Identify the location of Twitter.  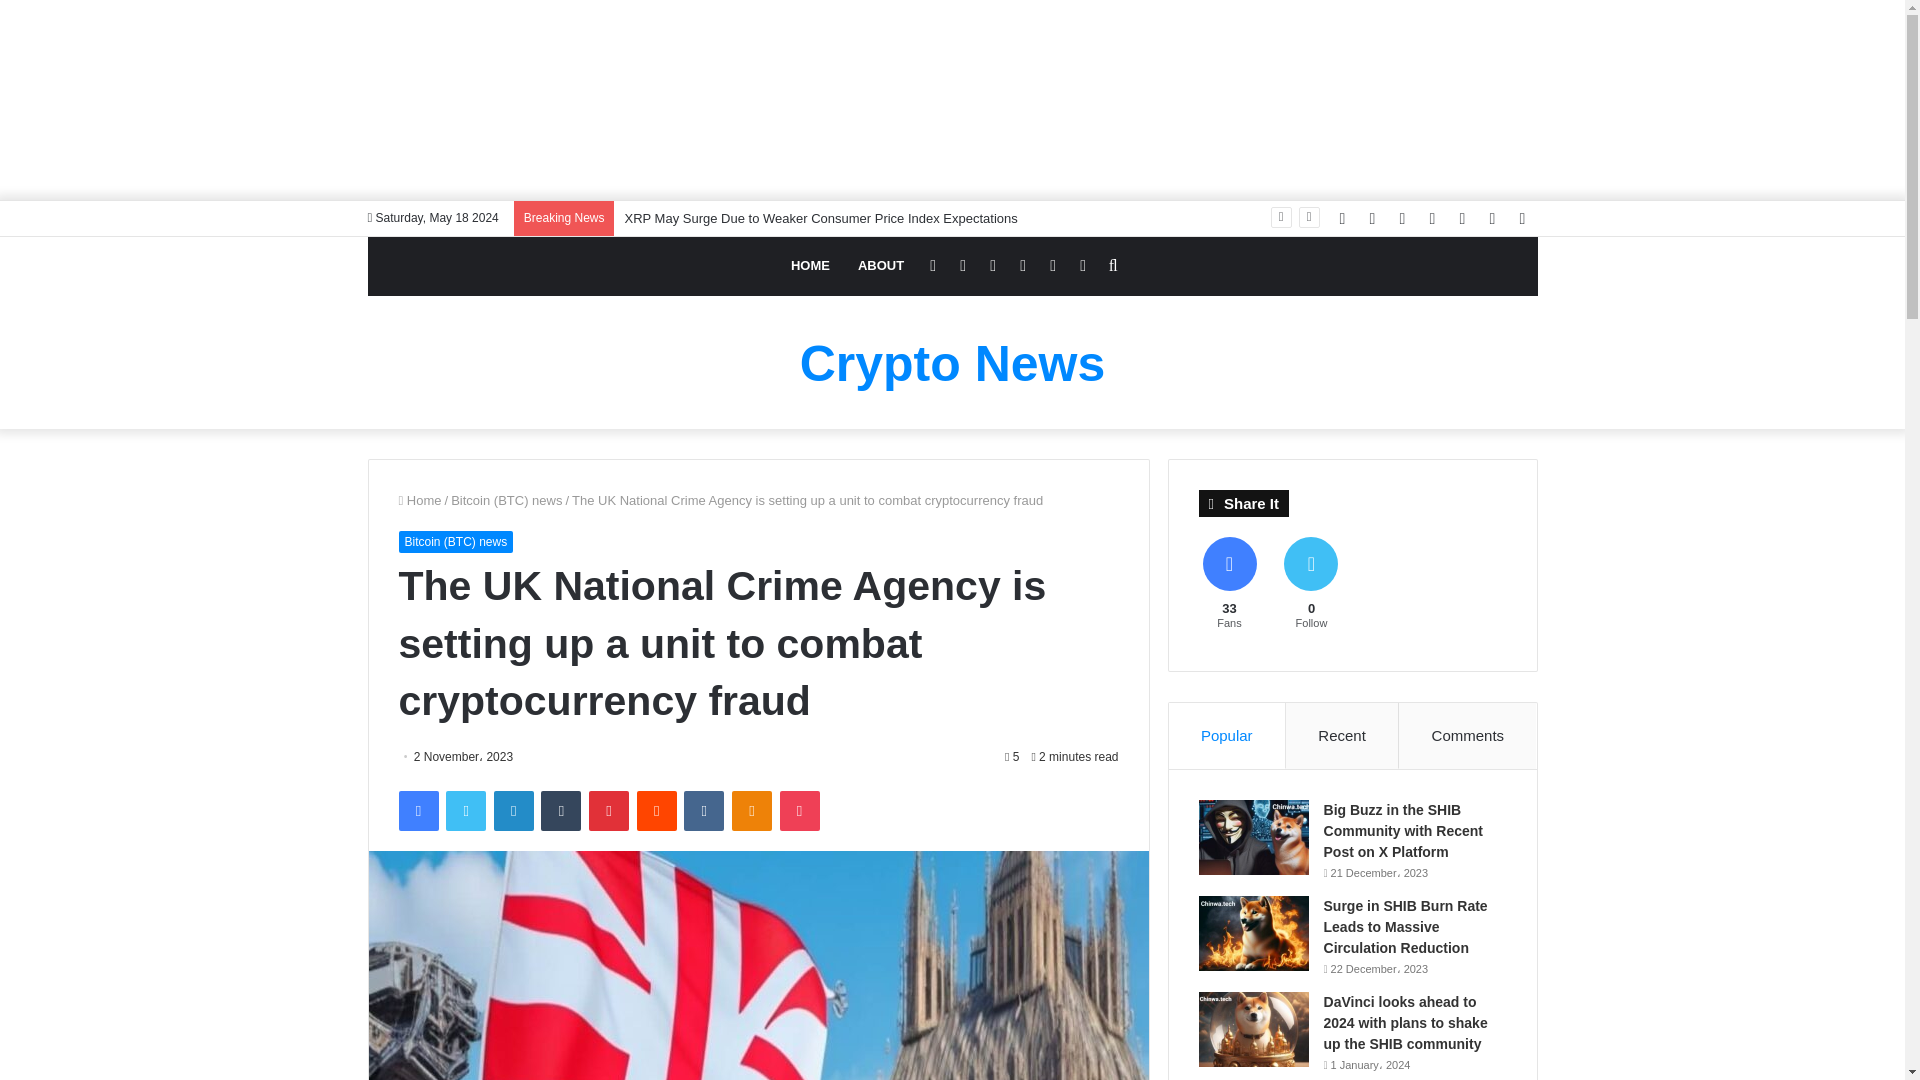
(465, 810).